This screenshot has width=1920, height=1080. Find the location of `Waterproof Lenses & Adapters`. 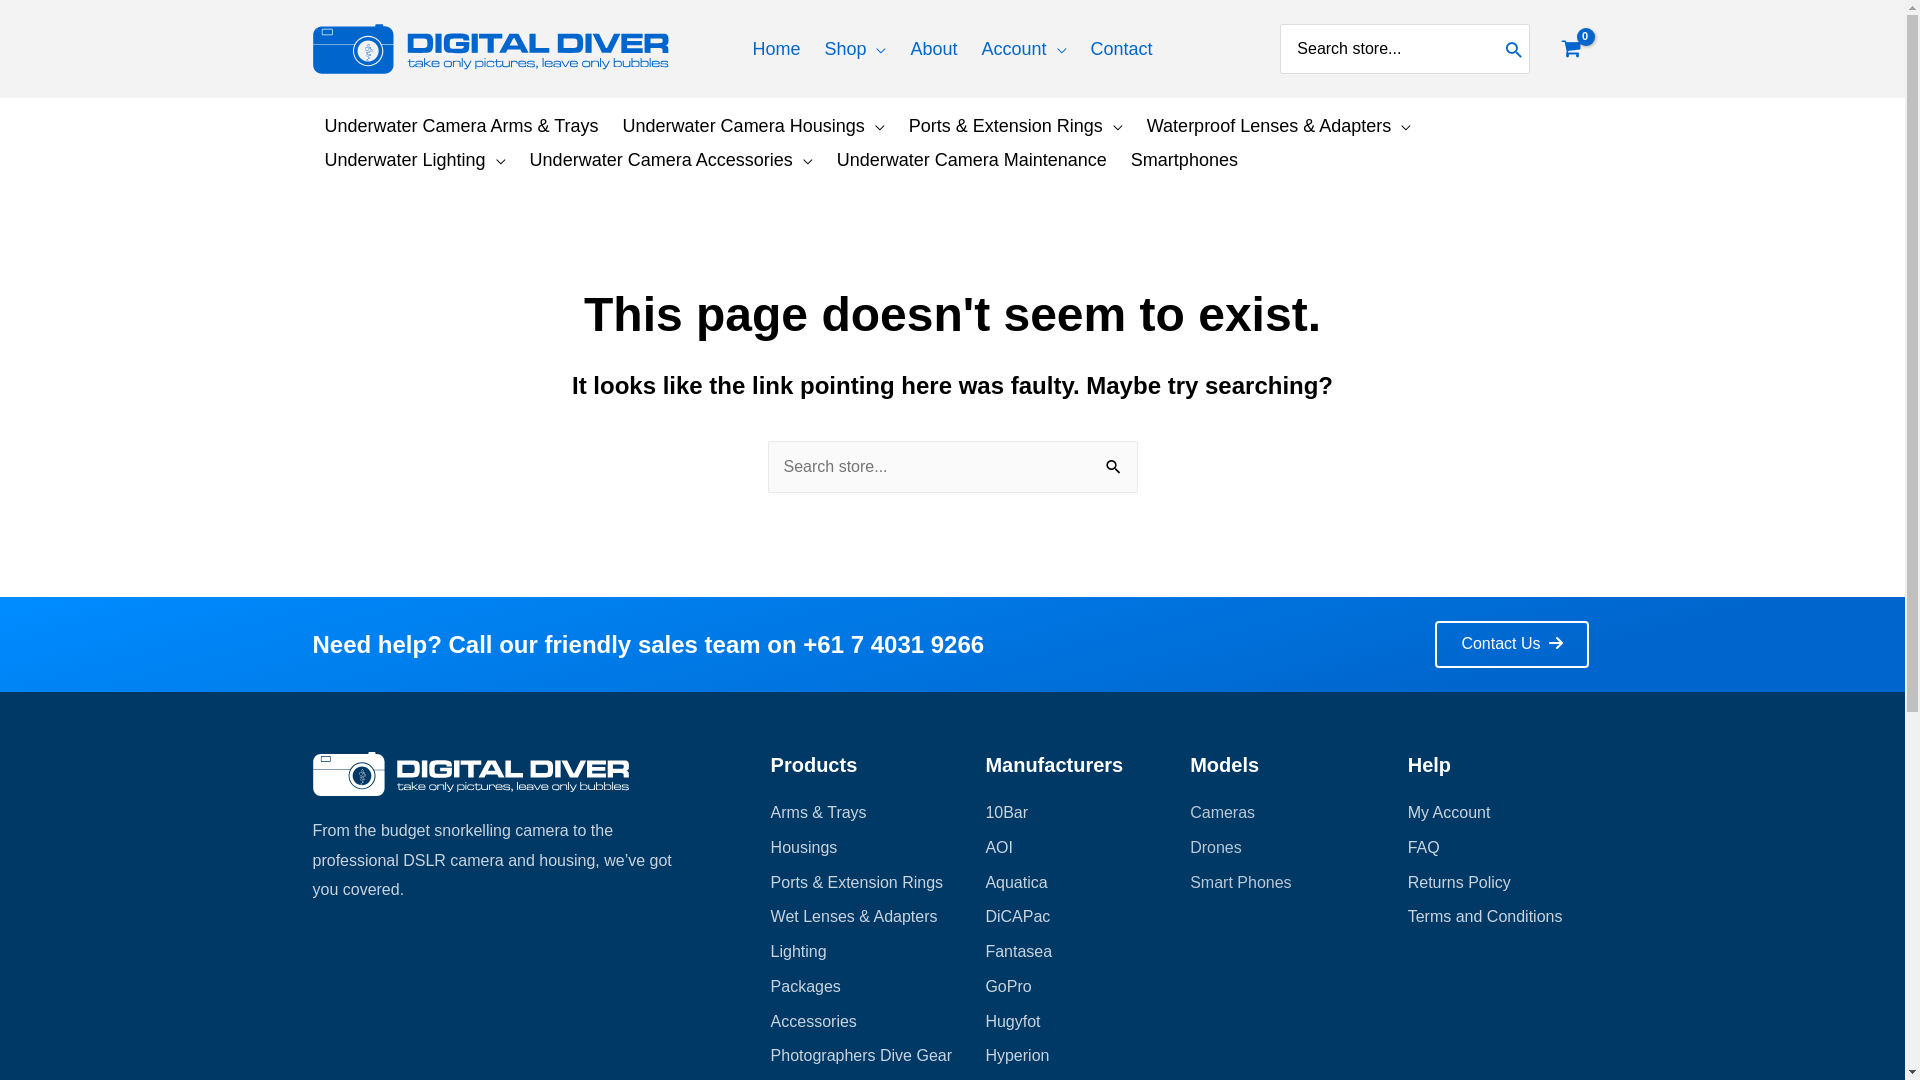

Waterproof Lenses & Adapters is located at coordinates (1279, 126).